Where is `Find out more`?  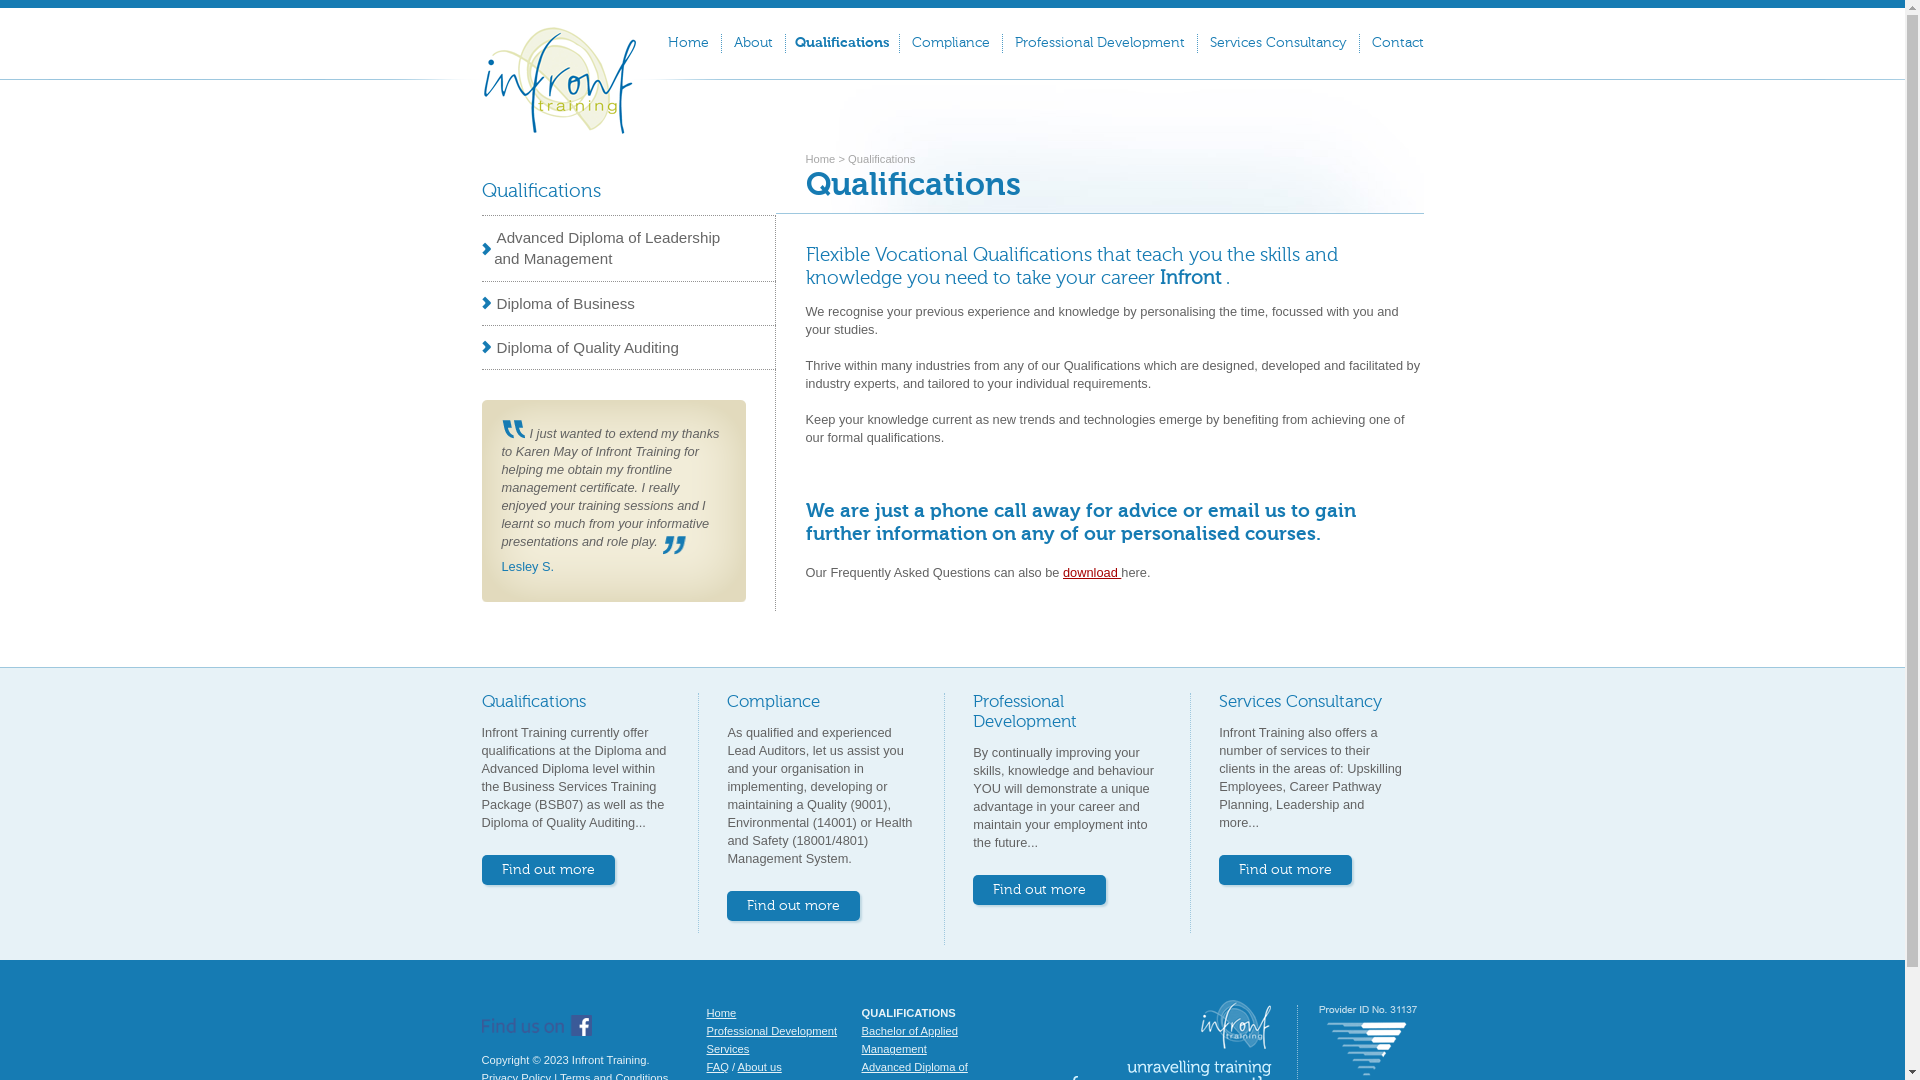
Find out more is located at coordinates (1286, 870).